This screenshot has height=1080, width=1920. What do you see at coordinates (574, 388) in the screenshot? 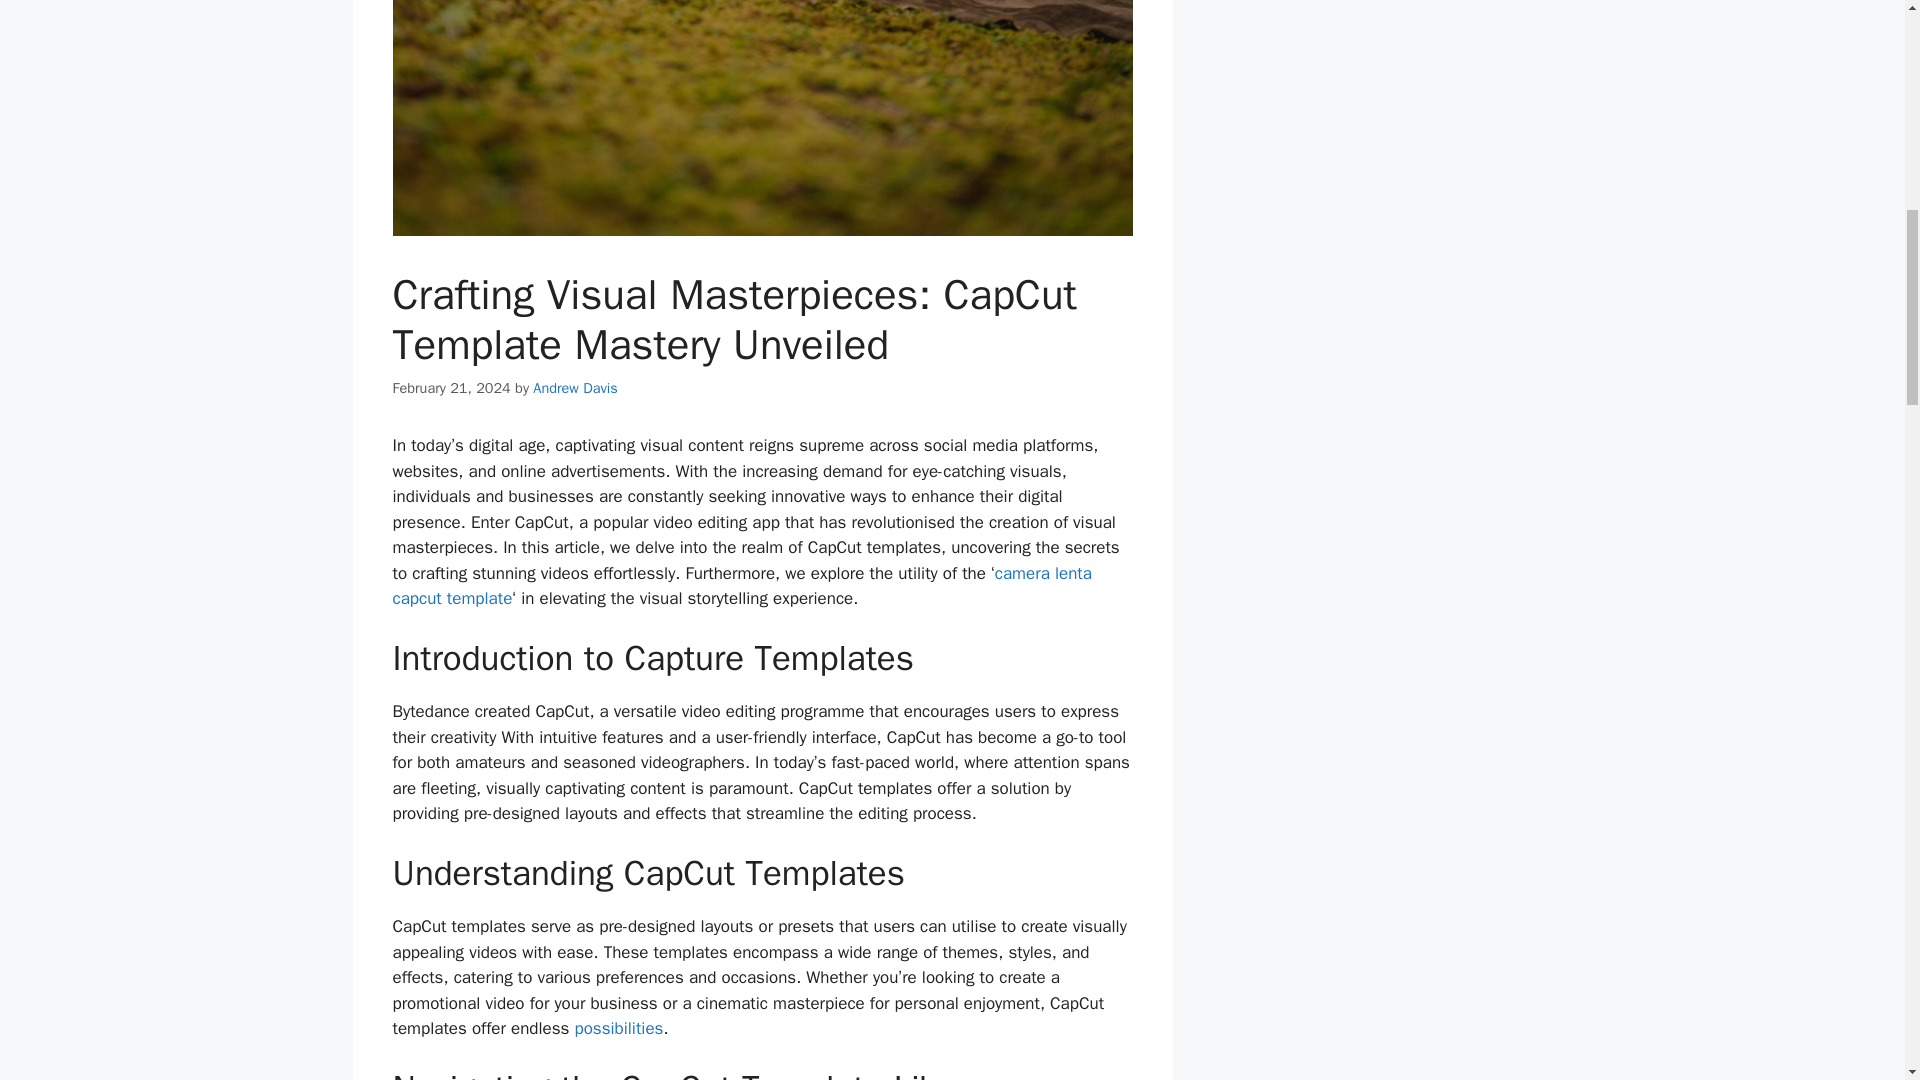
I see `View all posts by Andrew Davis` at bounding box center [574, 388].